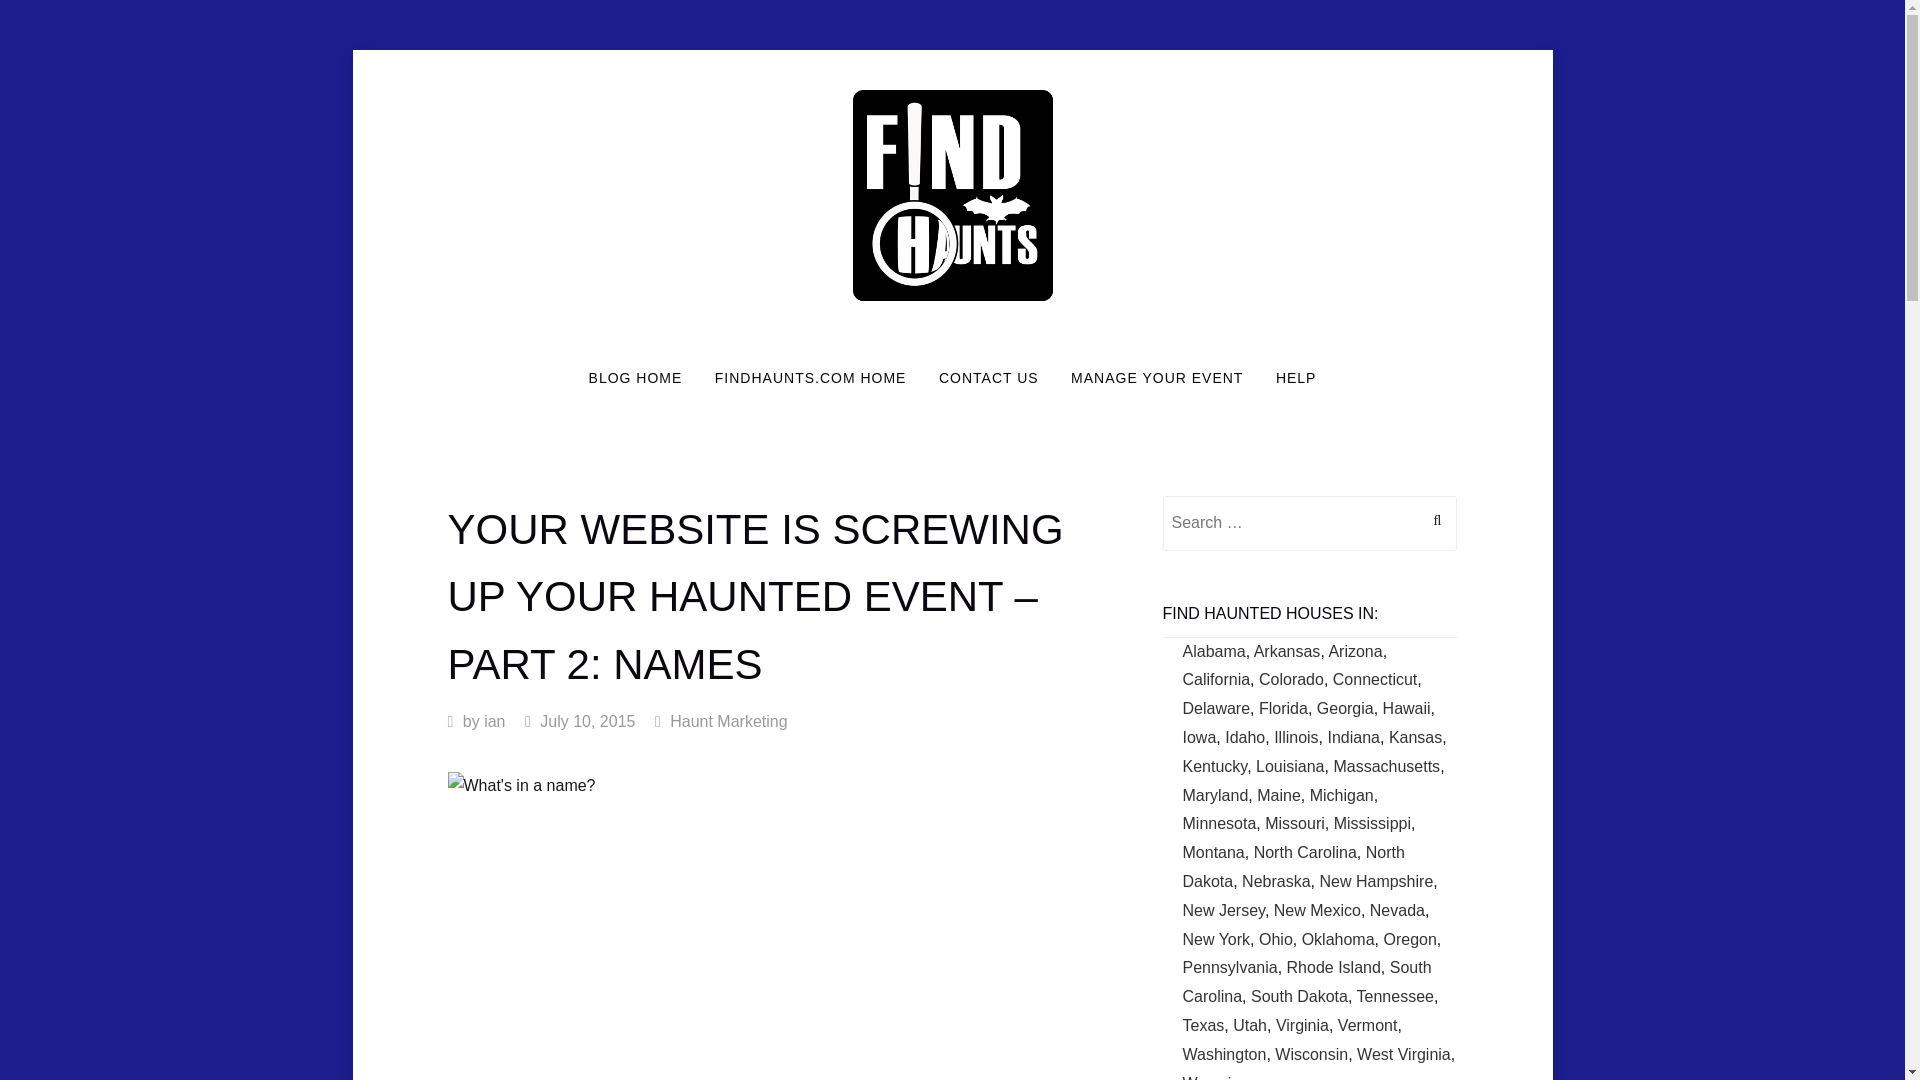 This screenshot has height=1080, width=1920. What do you see at coordinates (1157, 378) in the screenshot?
I see `MANAGE YOUR EVENT` at bounding box center [1157, 378].